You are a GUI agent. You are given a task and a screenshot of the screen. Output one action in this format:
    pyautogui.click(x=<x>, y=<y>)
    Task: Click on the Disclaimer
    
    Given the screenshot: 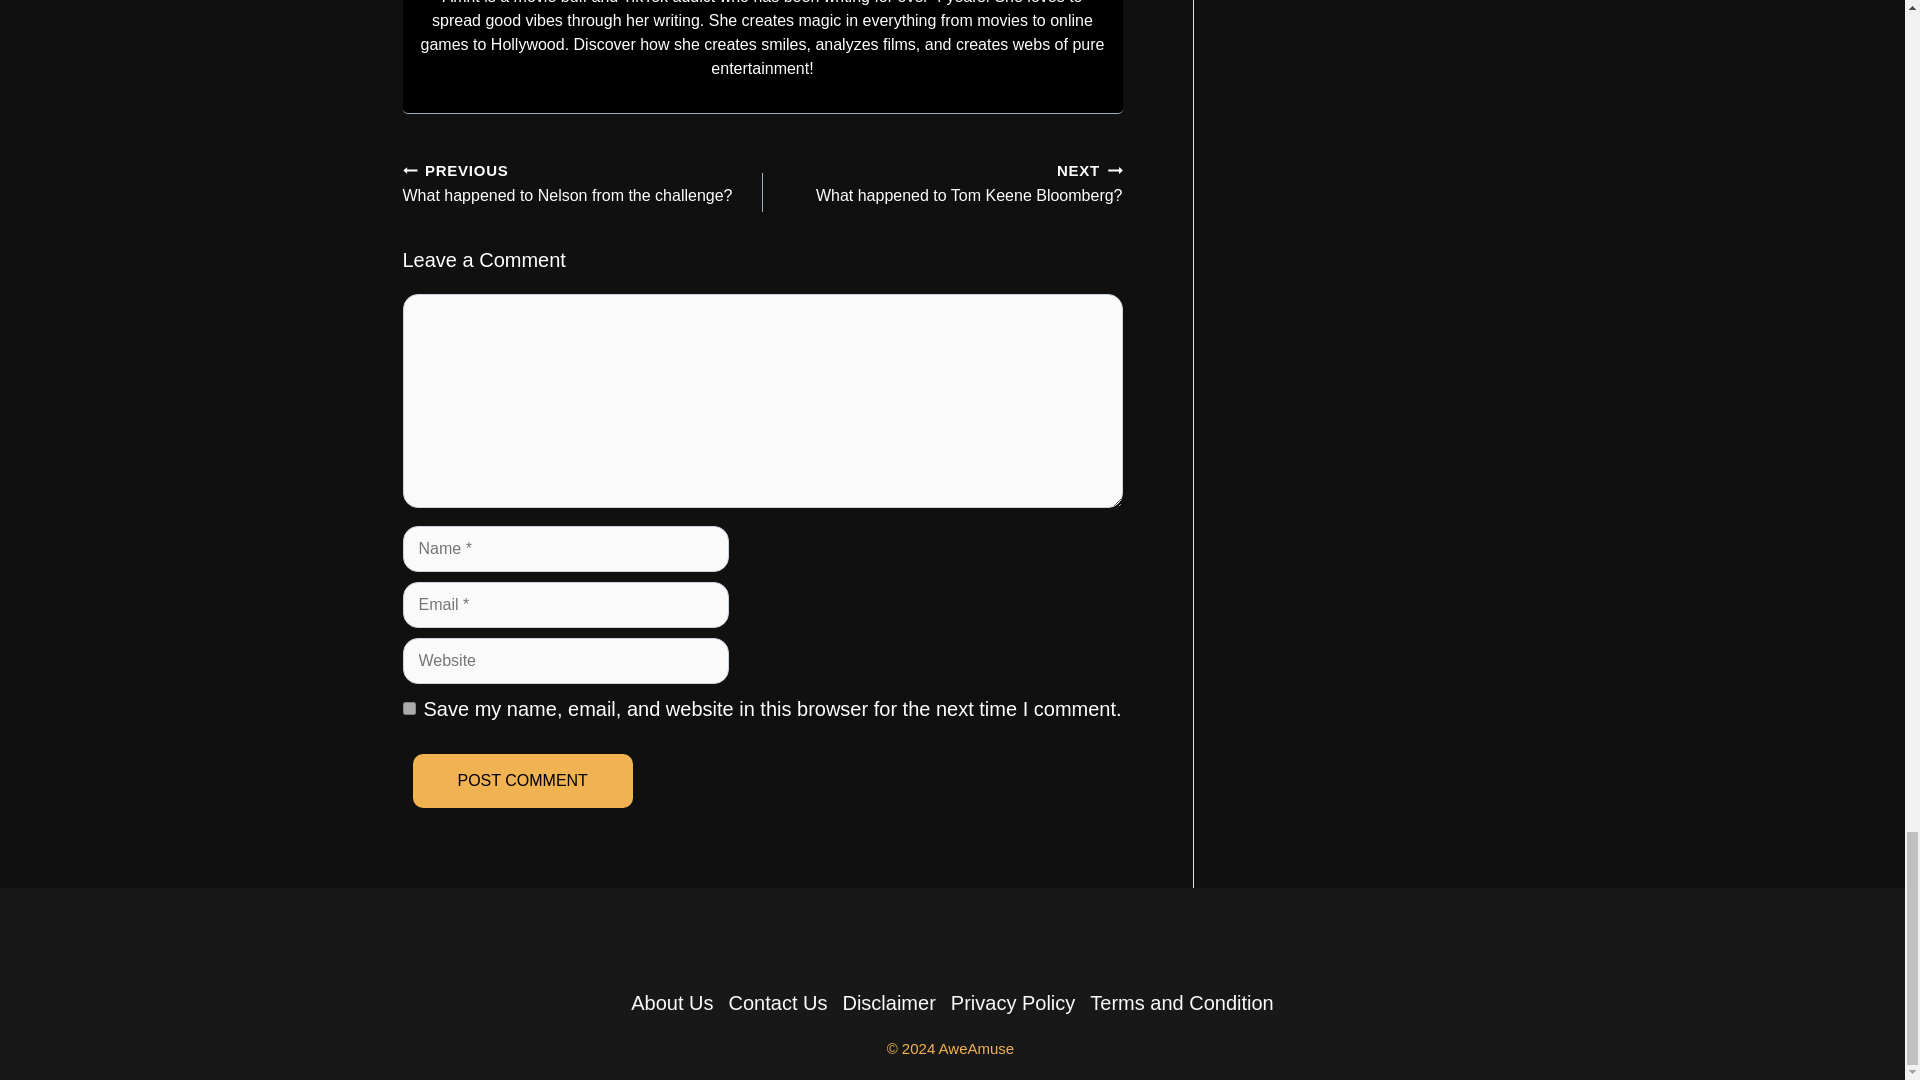 What is the action you would take?
    pyautogui.click(x=888, y=1003)
    